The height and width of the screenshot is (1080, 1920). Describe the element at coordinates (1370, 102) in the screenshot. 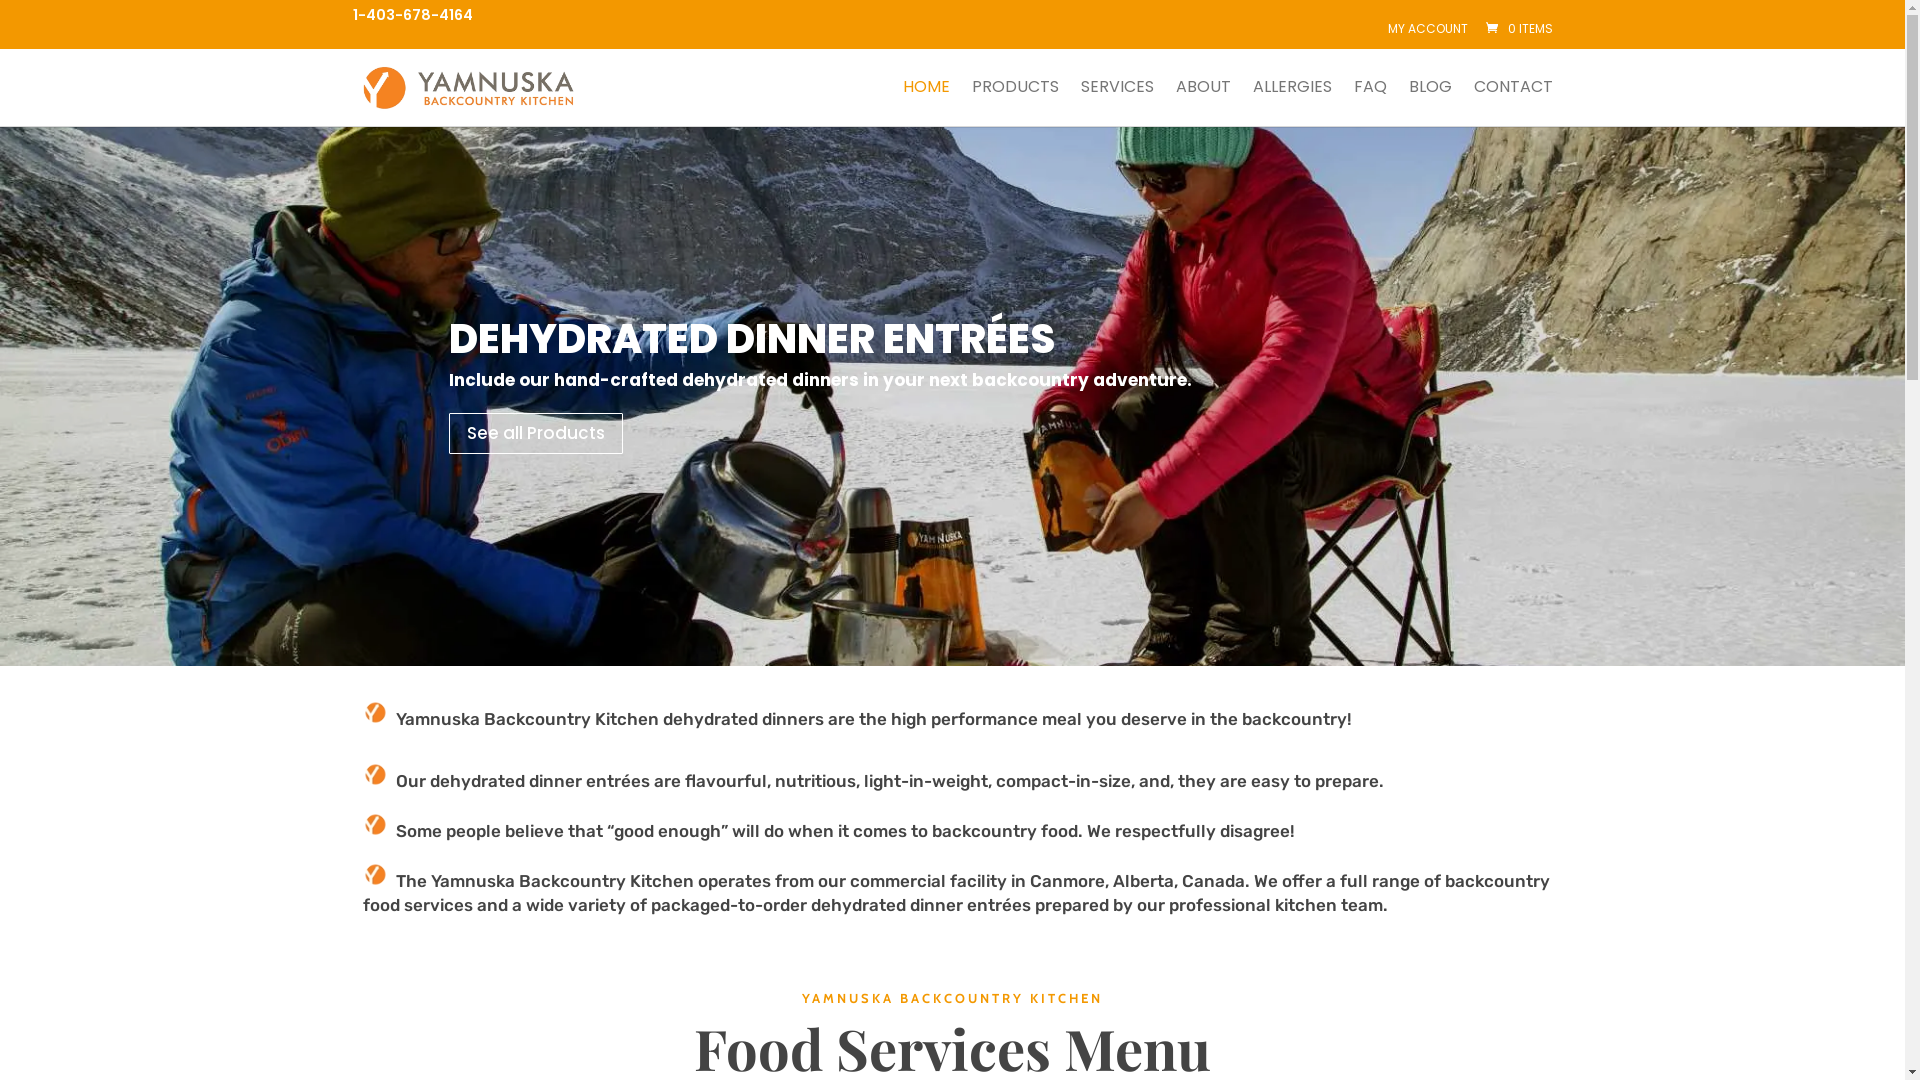

I see `FAQ` at that location.